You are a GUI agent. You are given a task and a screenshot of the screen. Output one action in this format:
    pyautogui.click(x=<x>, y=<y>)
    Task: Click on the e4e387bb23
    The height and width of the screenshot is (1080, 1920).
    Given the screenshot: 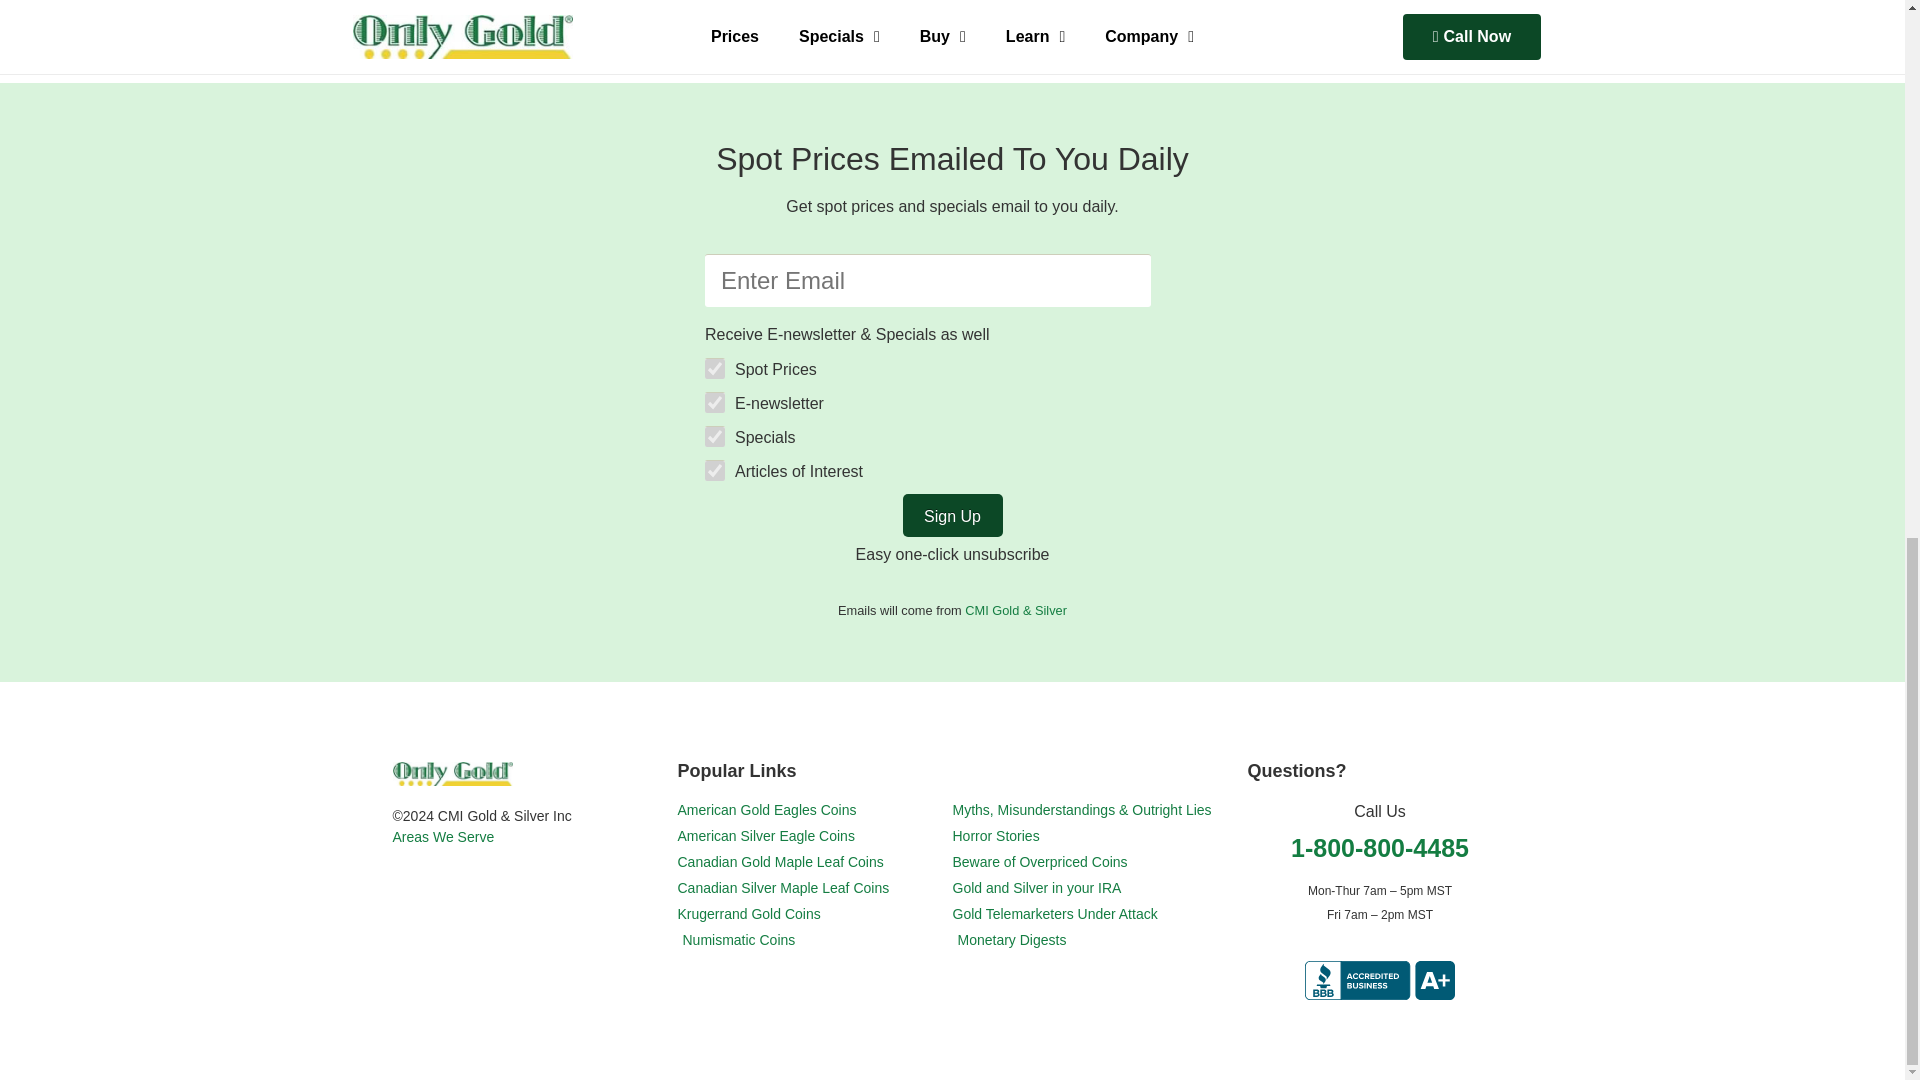 What is the action you would take?
    pyautogui.click(x=714, y=402)
    